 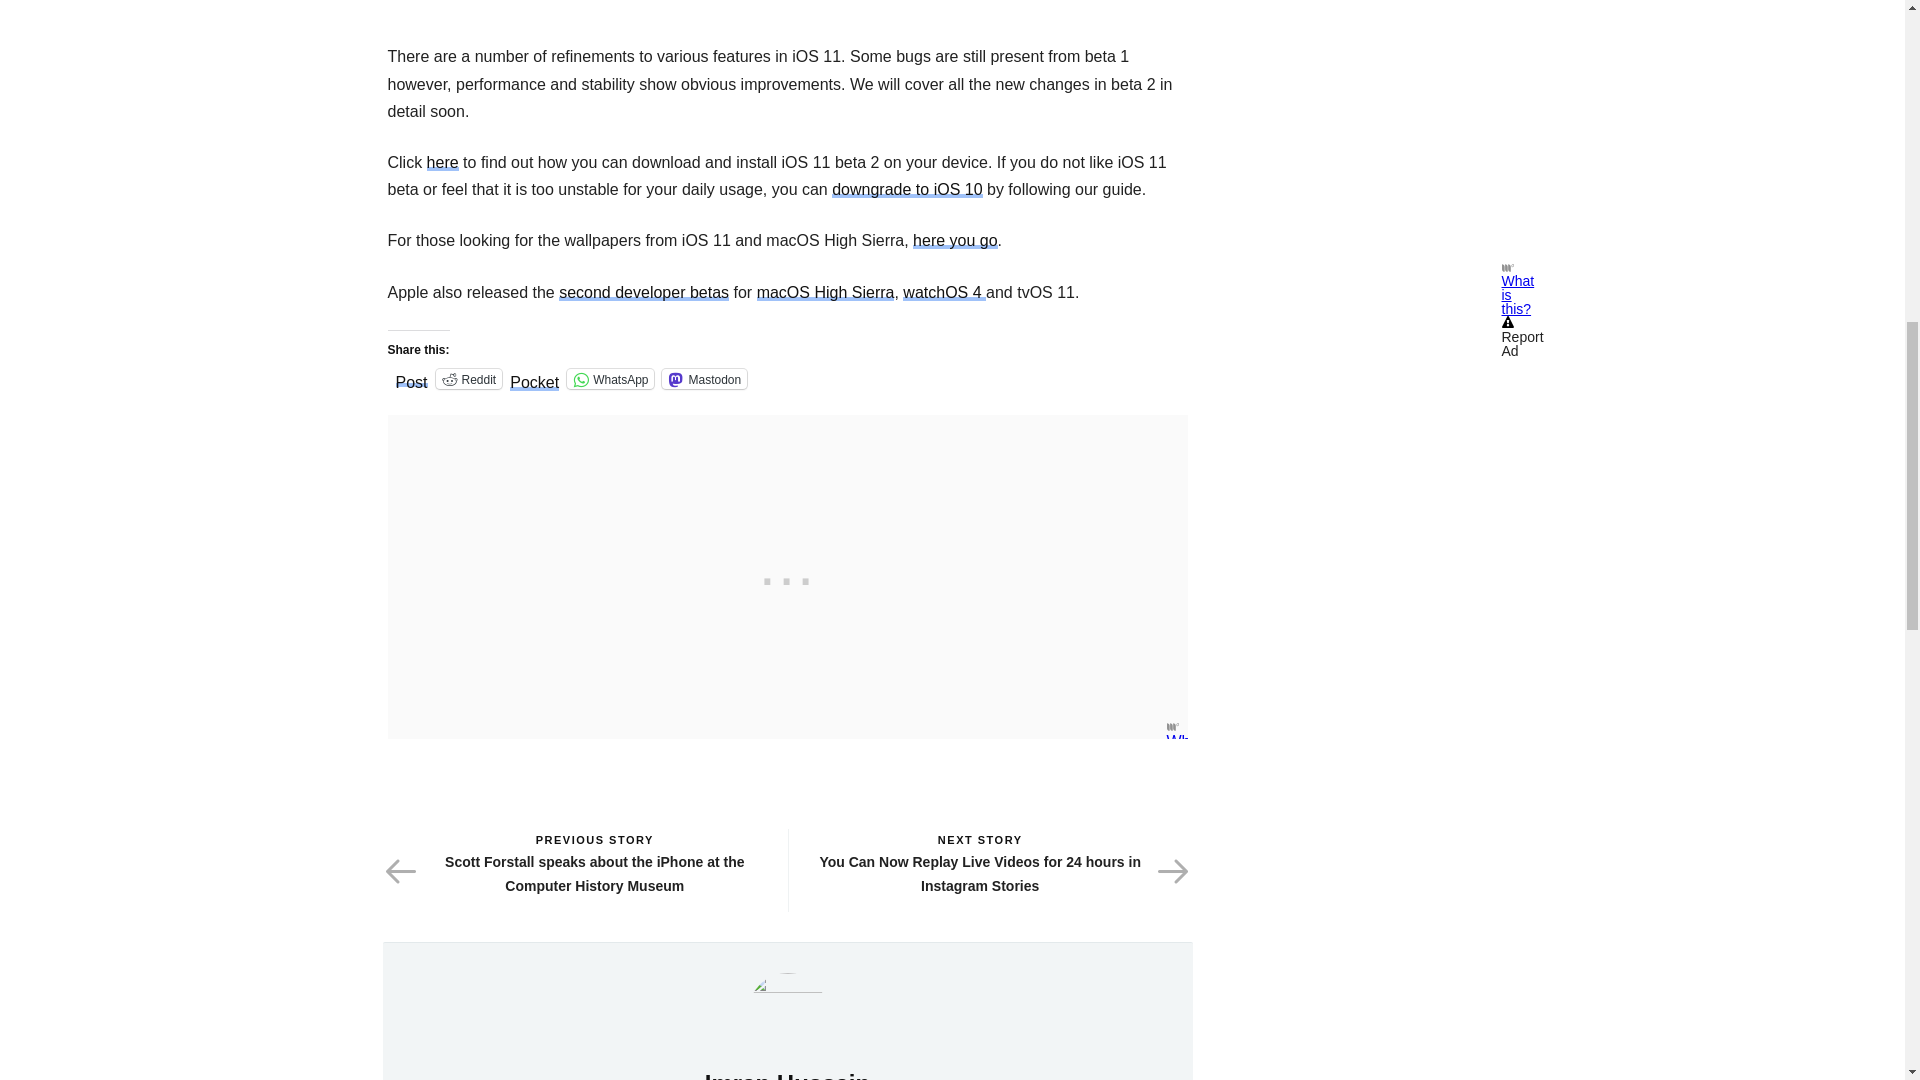 I want to click on 3rd party ad content, so click(x=788, y=577).